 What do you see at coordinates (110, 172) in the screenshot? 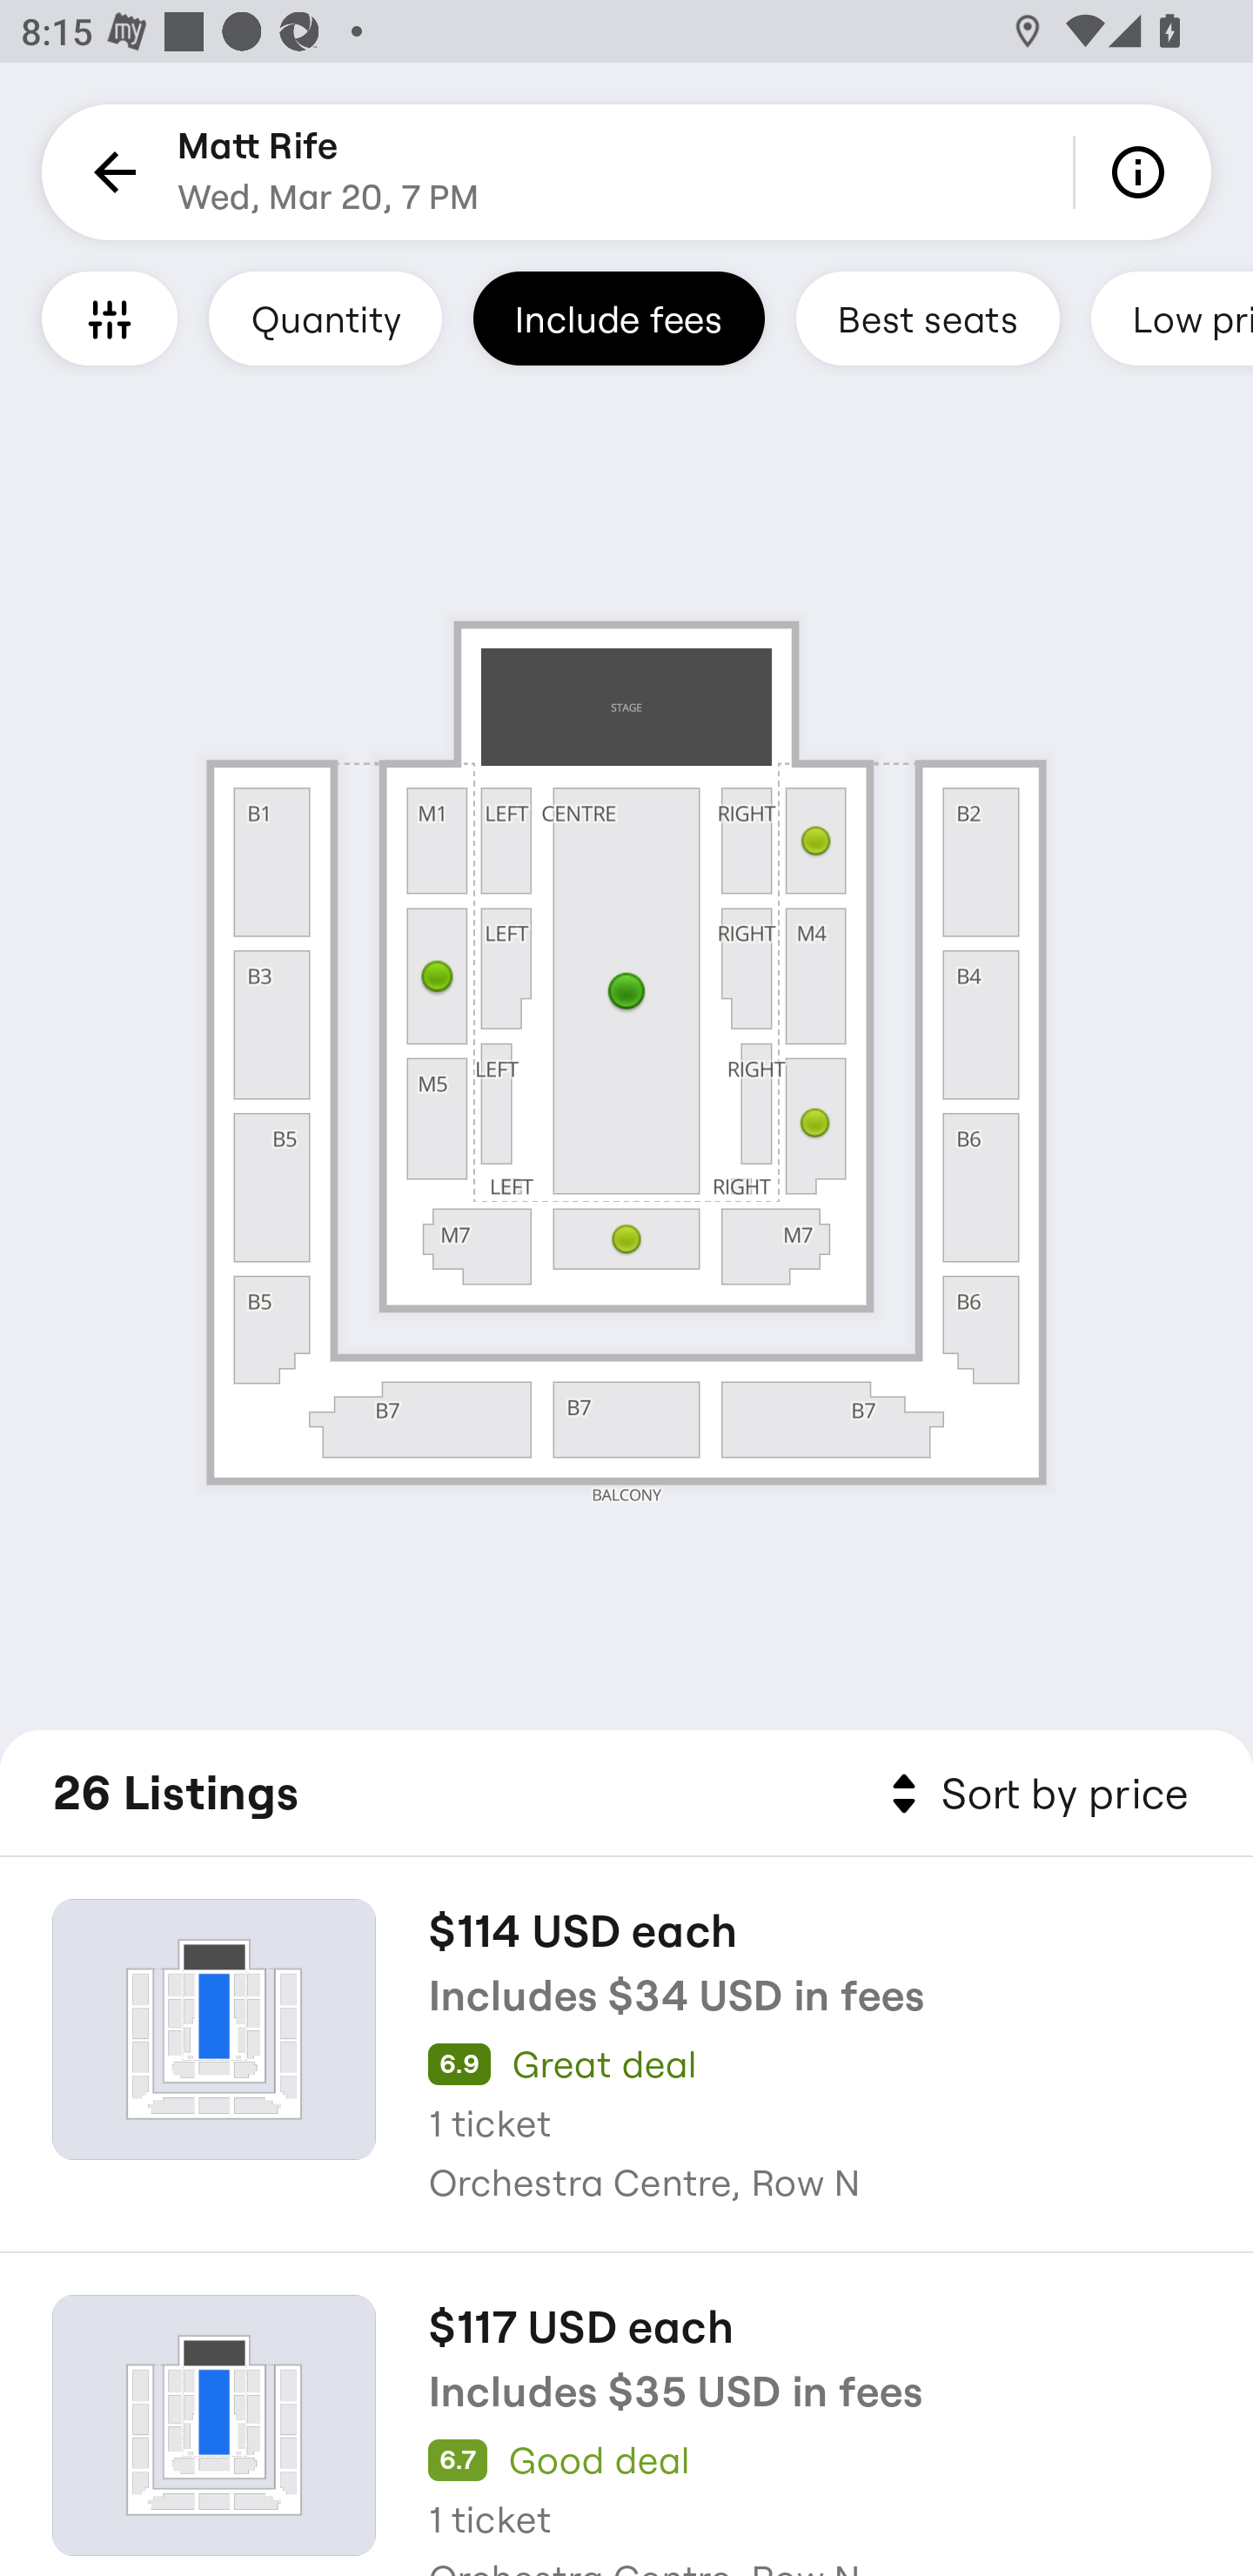
I see `Back` at bounding box center [110, 172].